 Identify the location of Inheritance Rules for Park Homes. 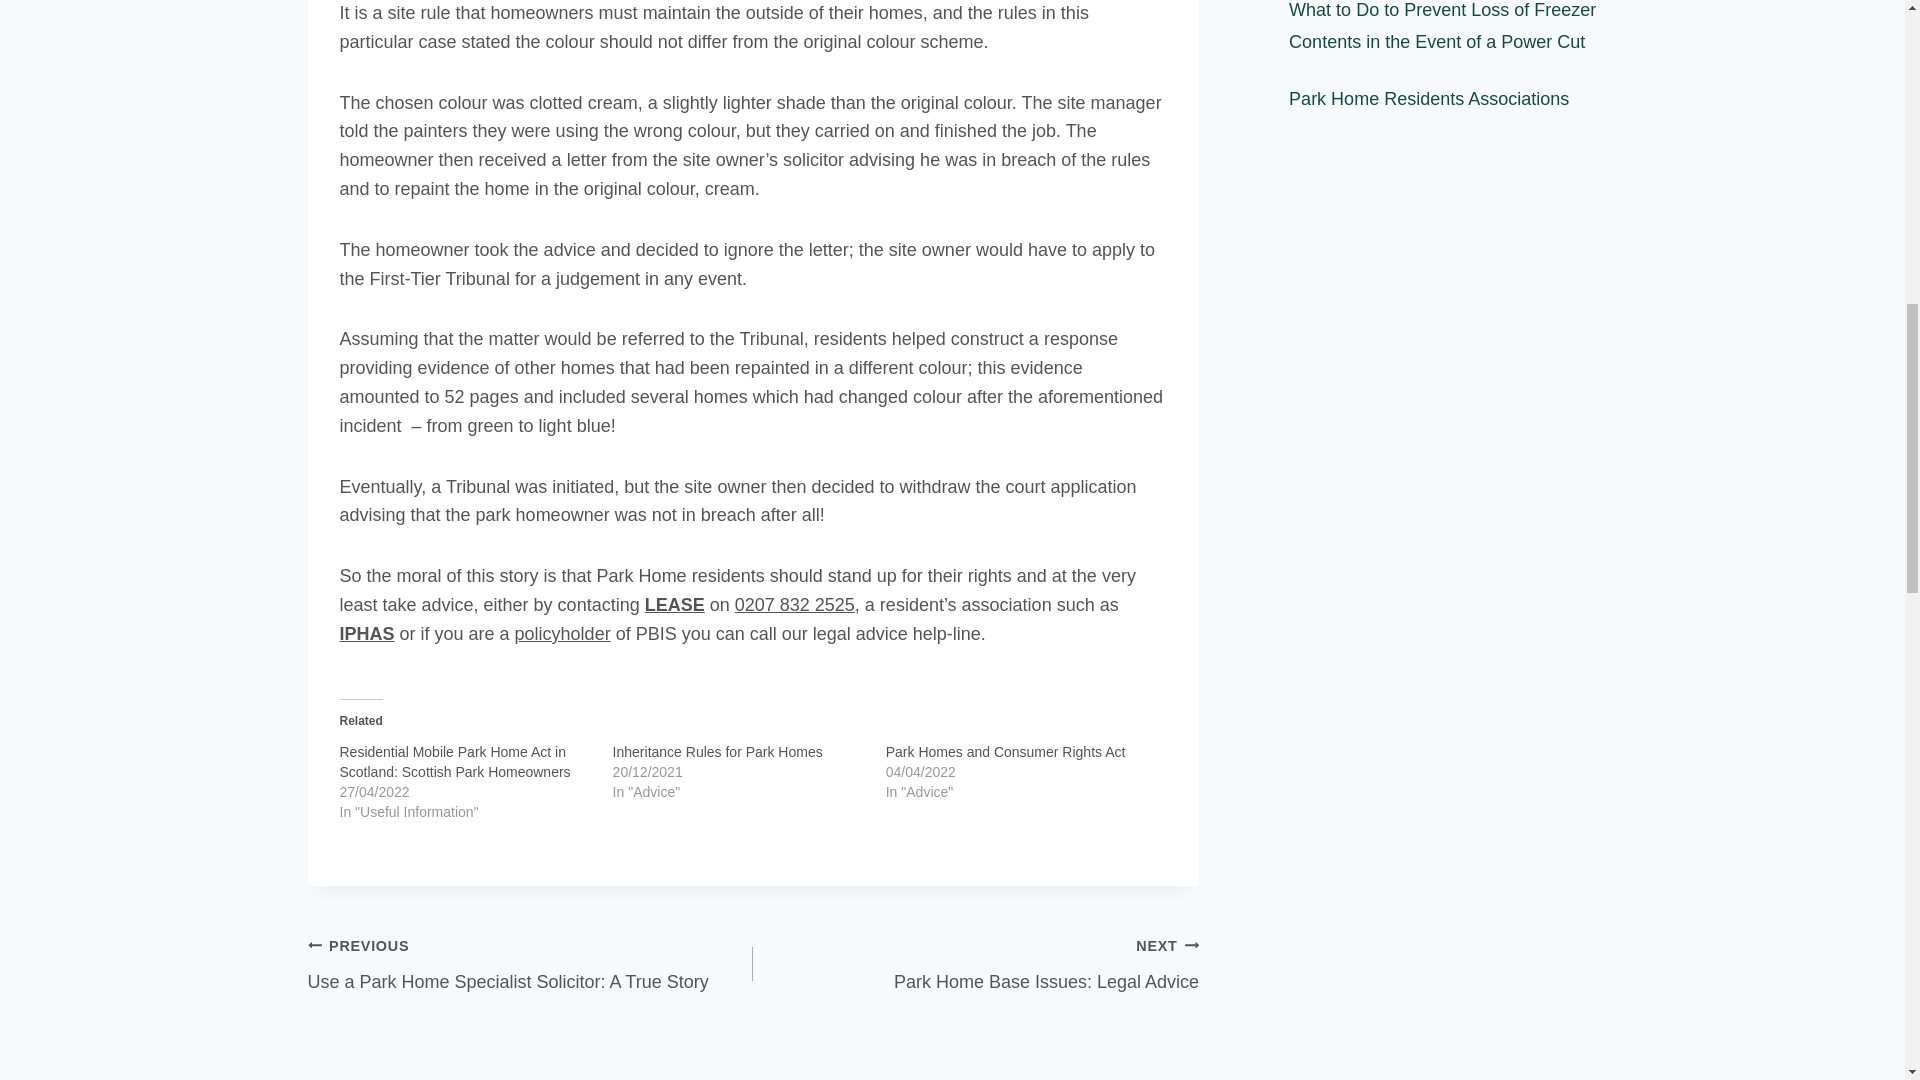
(718, 752).